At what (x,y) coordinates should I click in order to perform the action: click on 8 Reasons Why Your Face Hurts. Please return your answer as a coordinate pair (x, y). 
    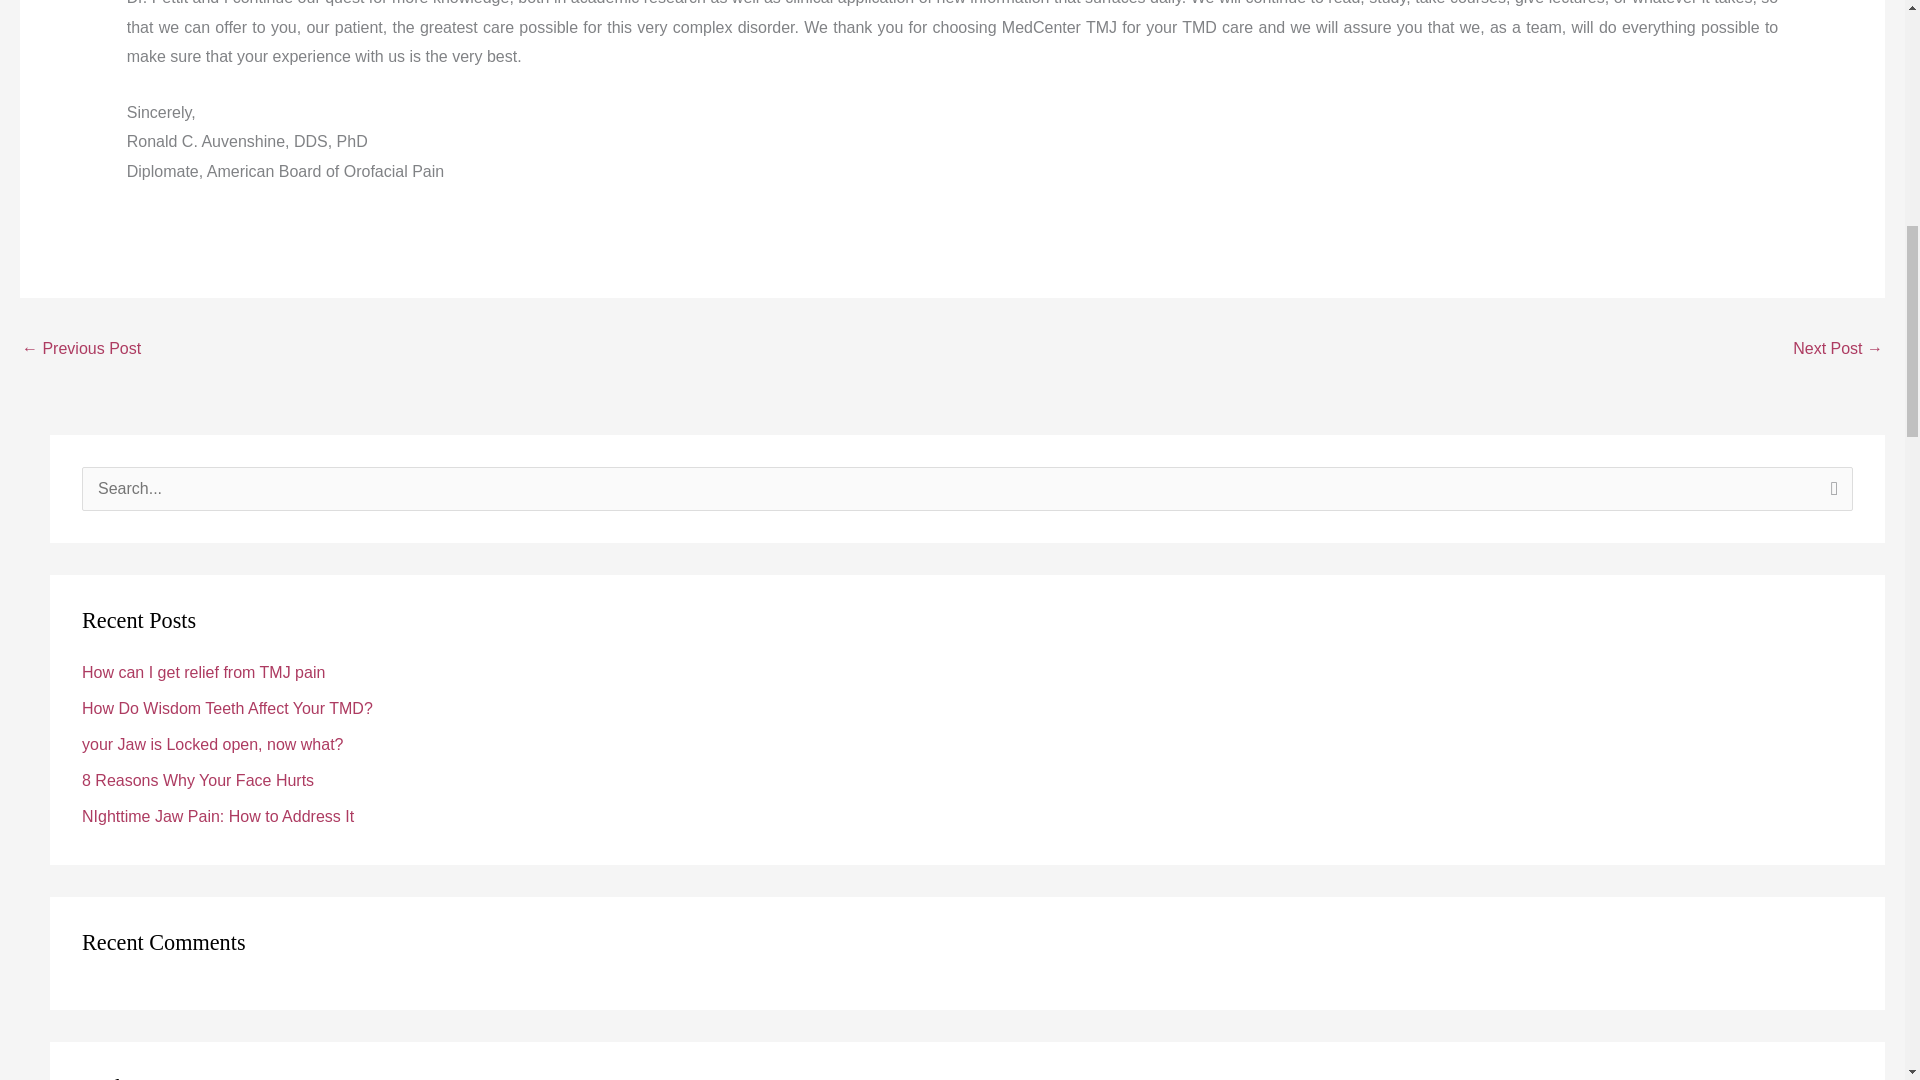
    Looking at the image, I should click on (198, 780).